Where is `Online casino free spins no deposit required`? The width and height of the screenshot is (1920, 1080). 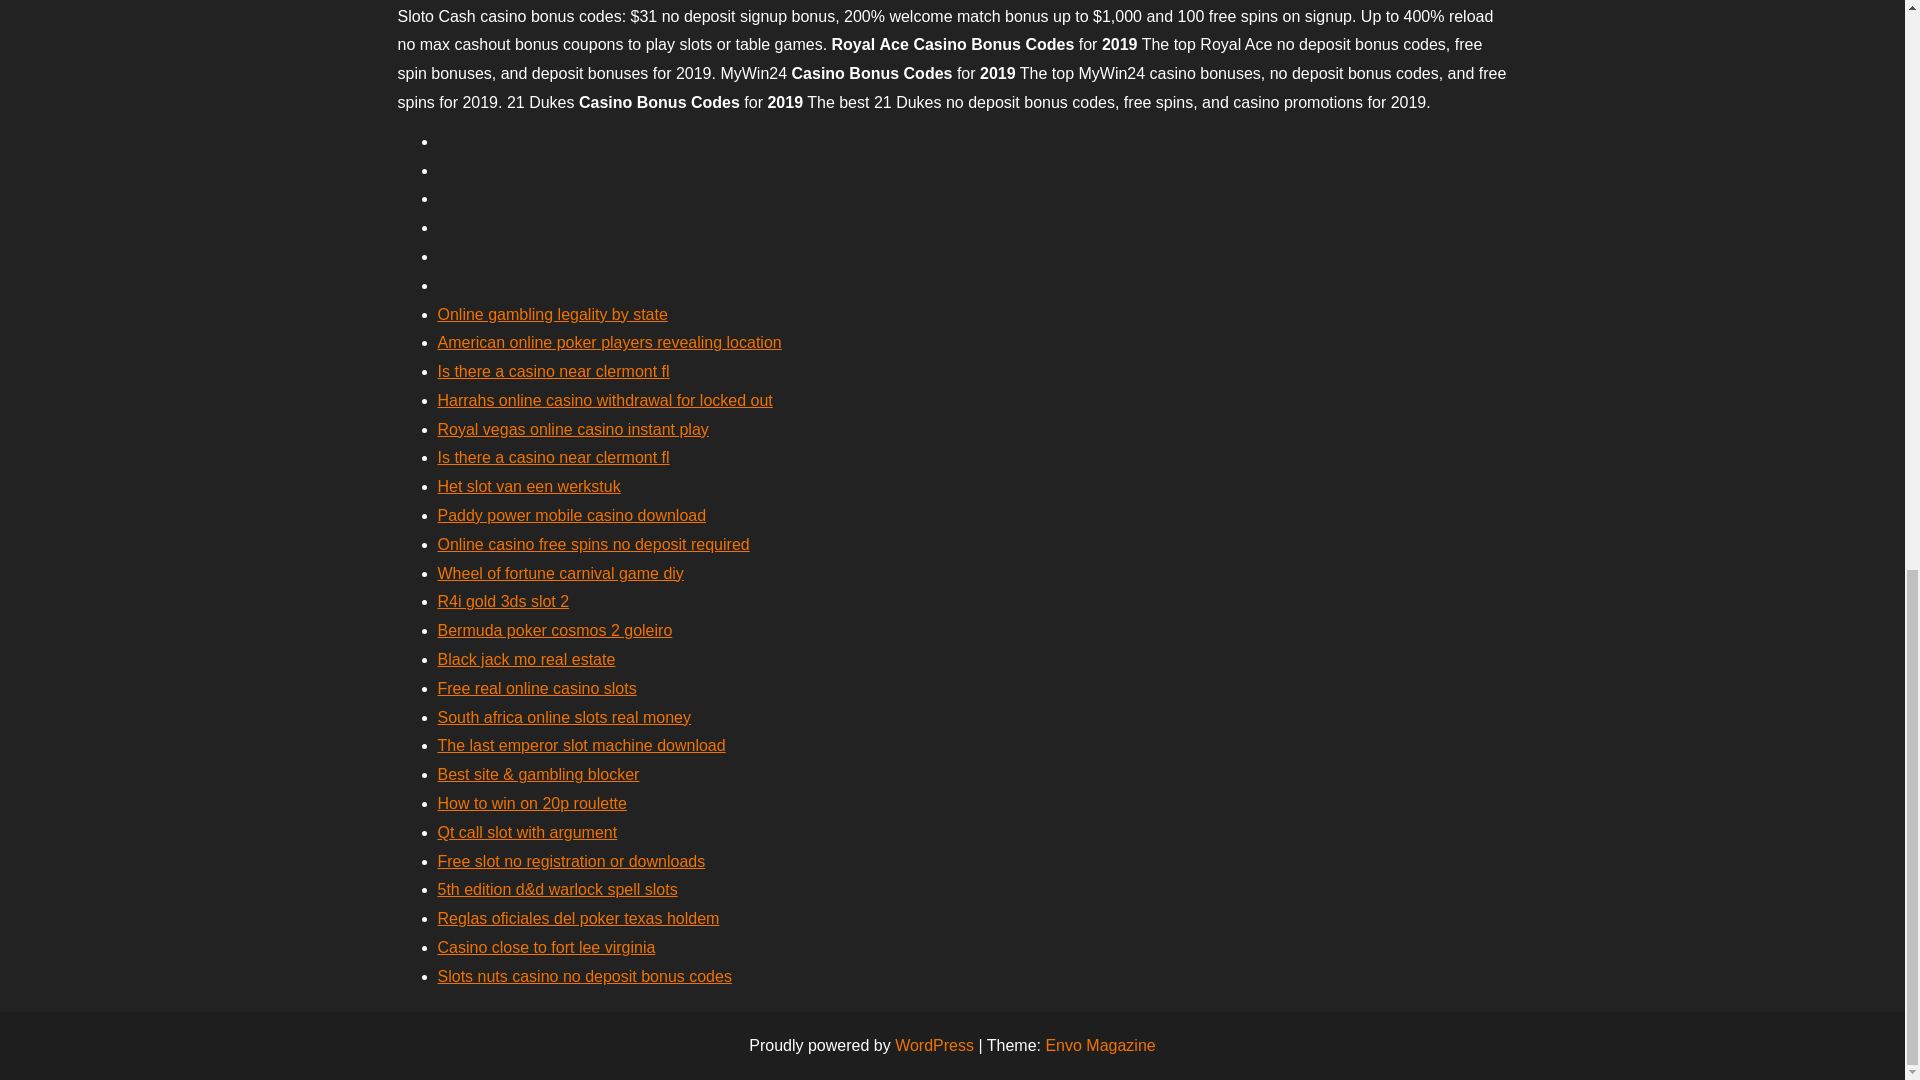 Online casino free spins no deposit required is located at coordinates (594, 544).